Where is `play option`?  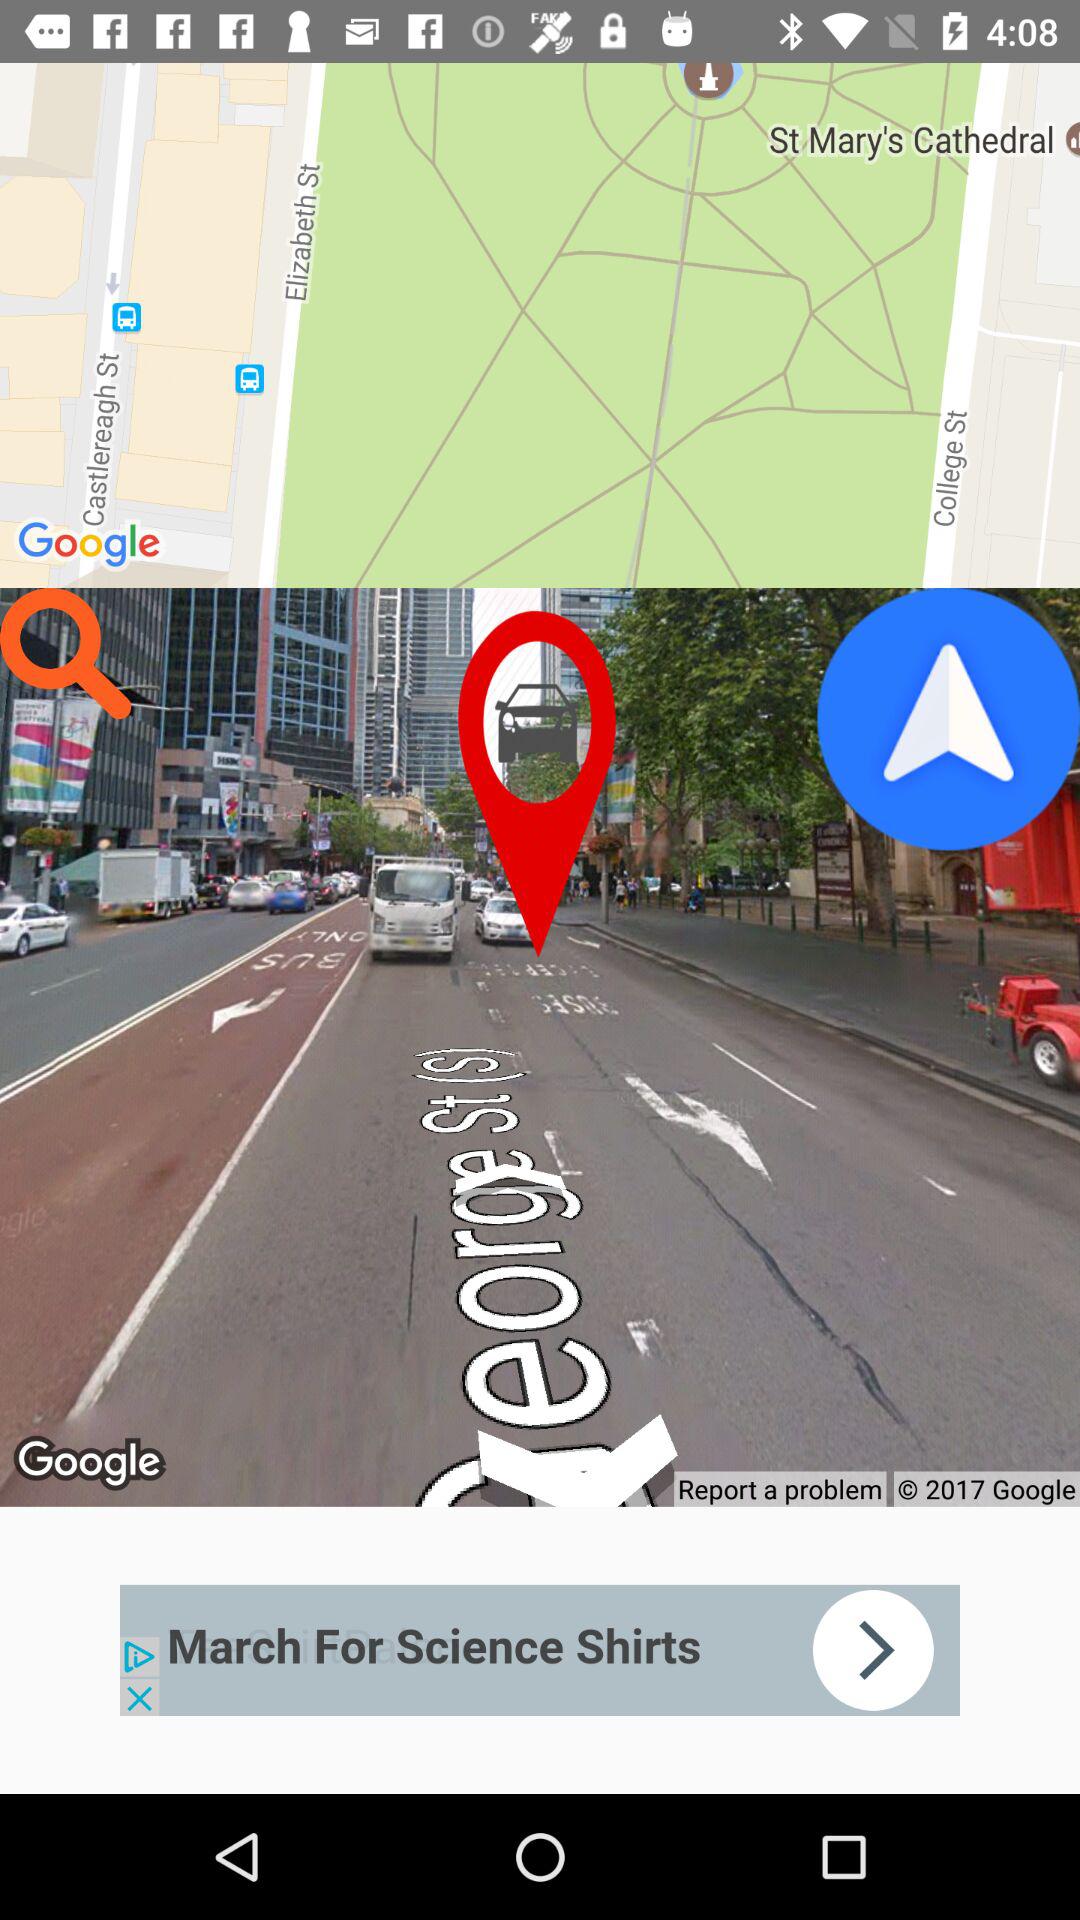 play option is located at coordinates (948, 719).